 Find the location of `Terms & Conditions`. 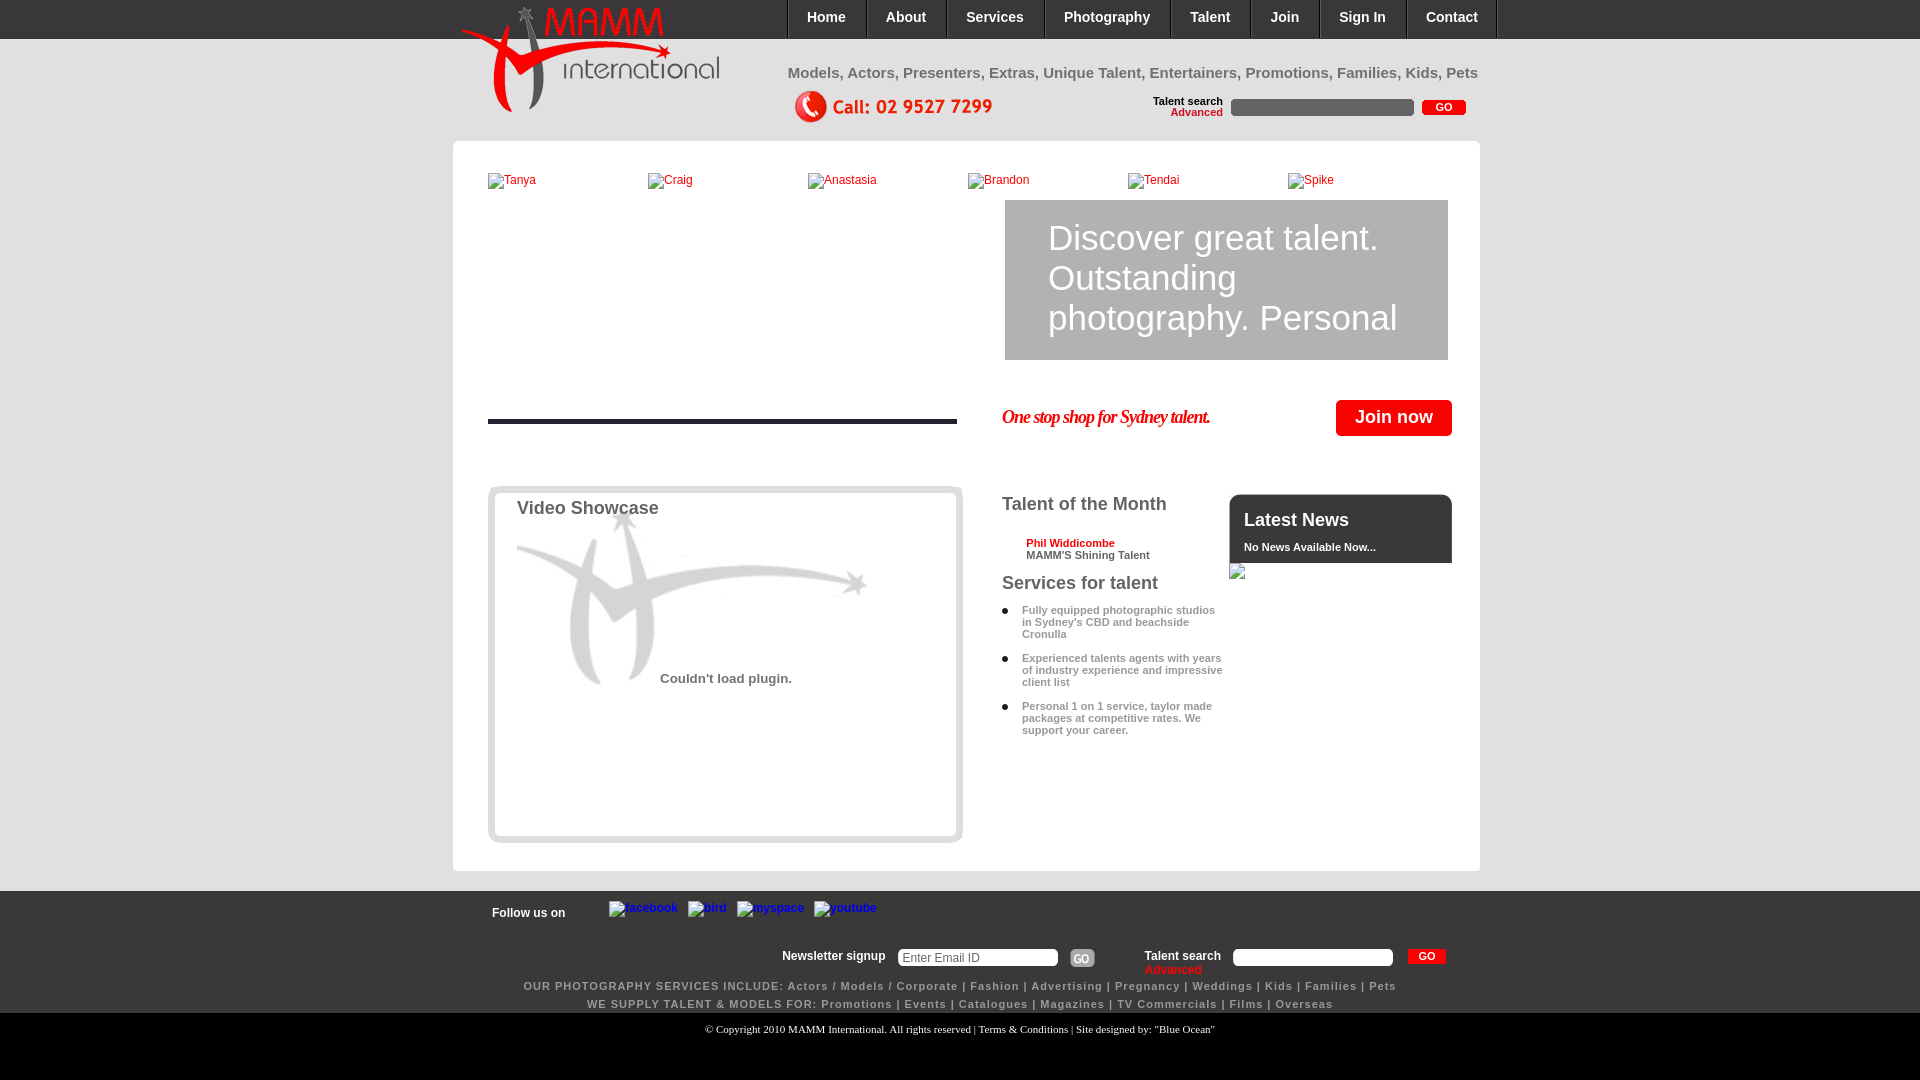

Terms & Conditions is located at coordinates (1024, 1029).